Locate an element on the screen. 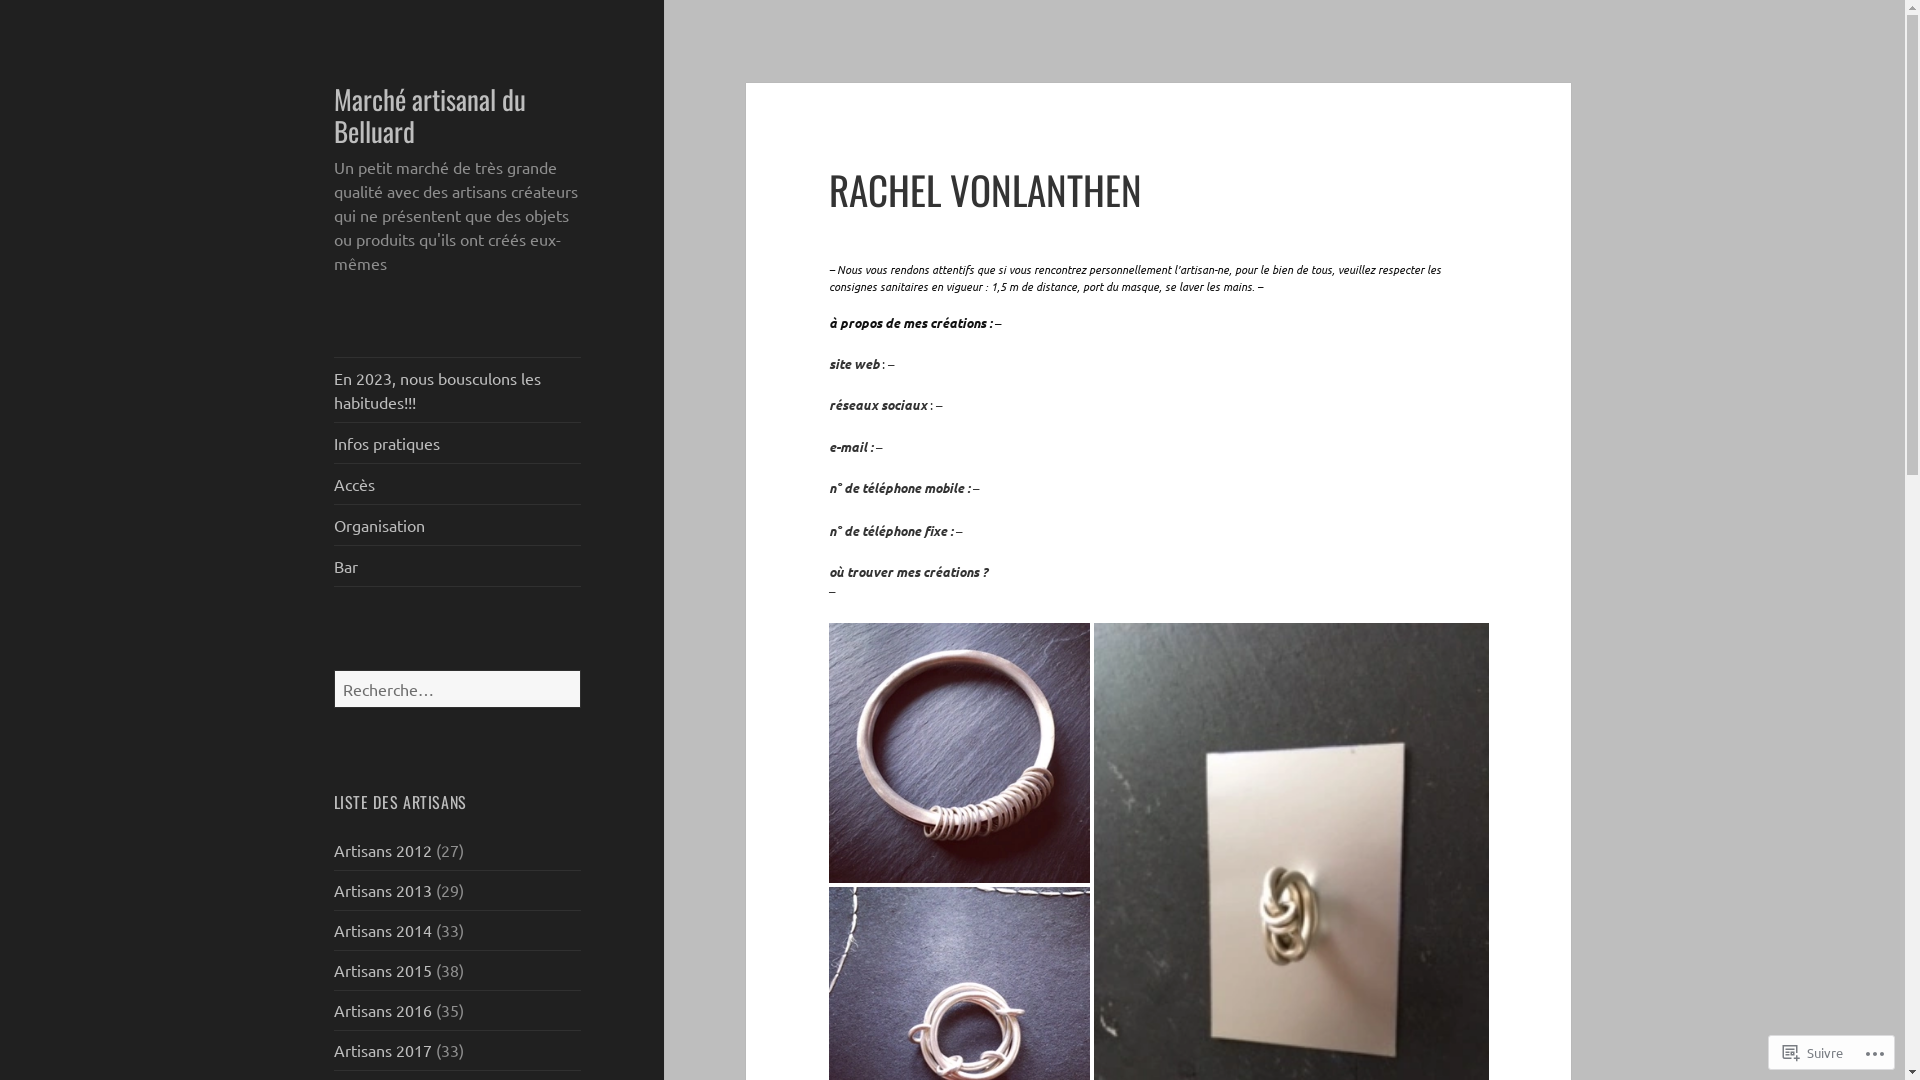 This screenshot has width=1920, height=1080. Artisans 2013 is located at coordinates (383, 890).